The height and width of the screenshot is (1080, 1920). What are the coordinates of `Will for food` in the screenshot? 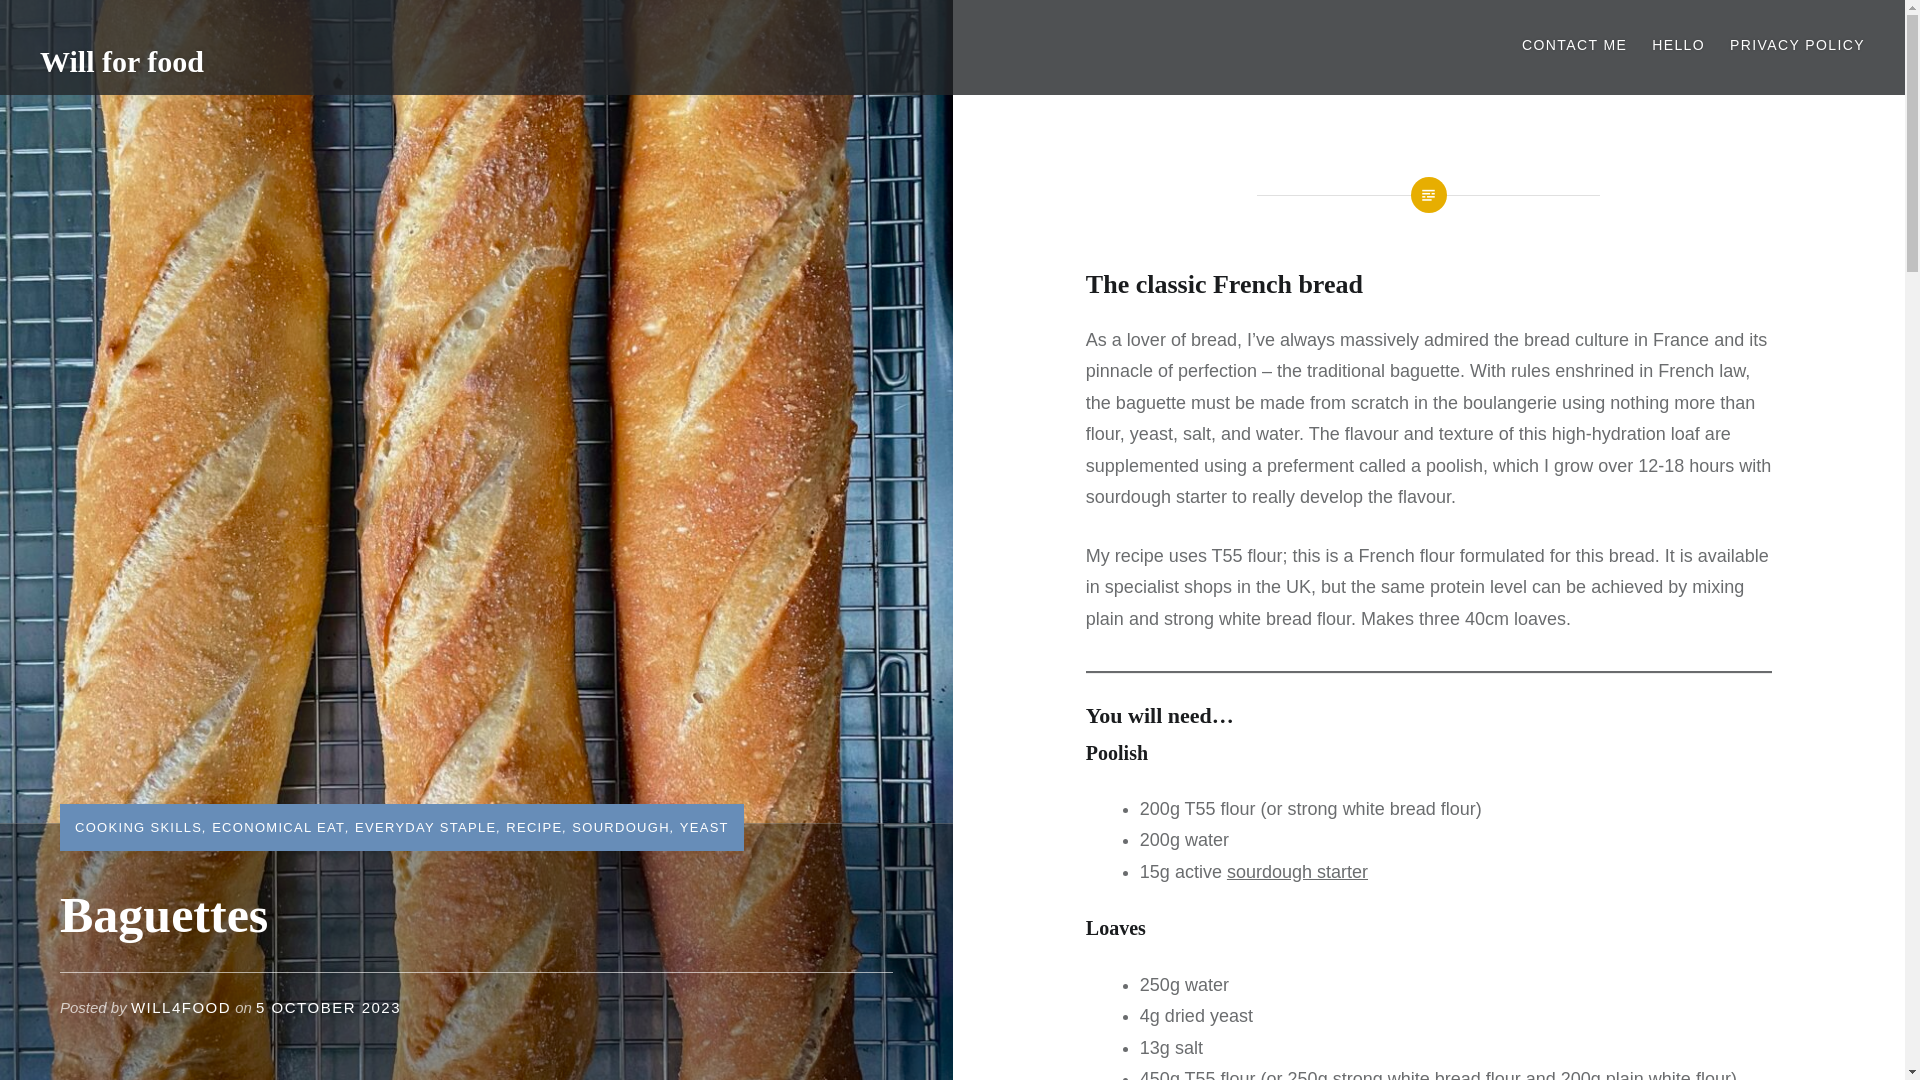 It's located at (122, 61).